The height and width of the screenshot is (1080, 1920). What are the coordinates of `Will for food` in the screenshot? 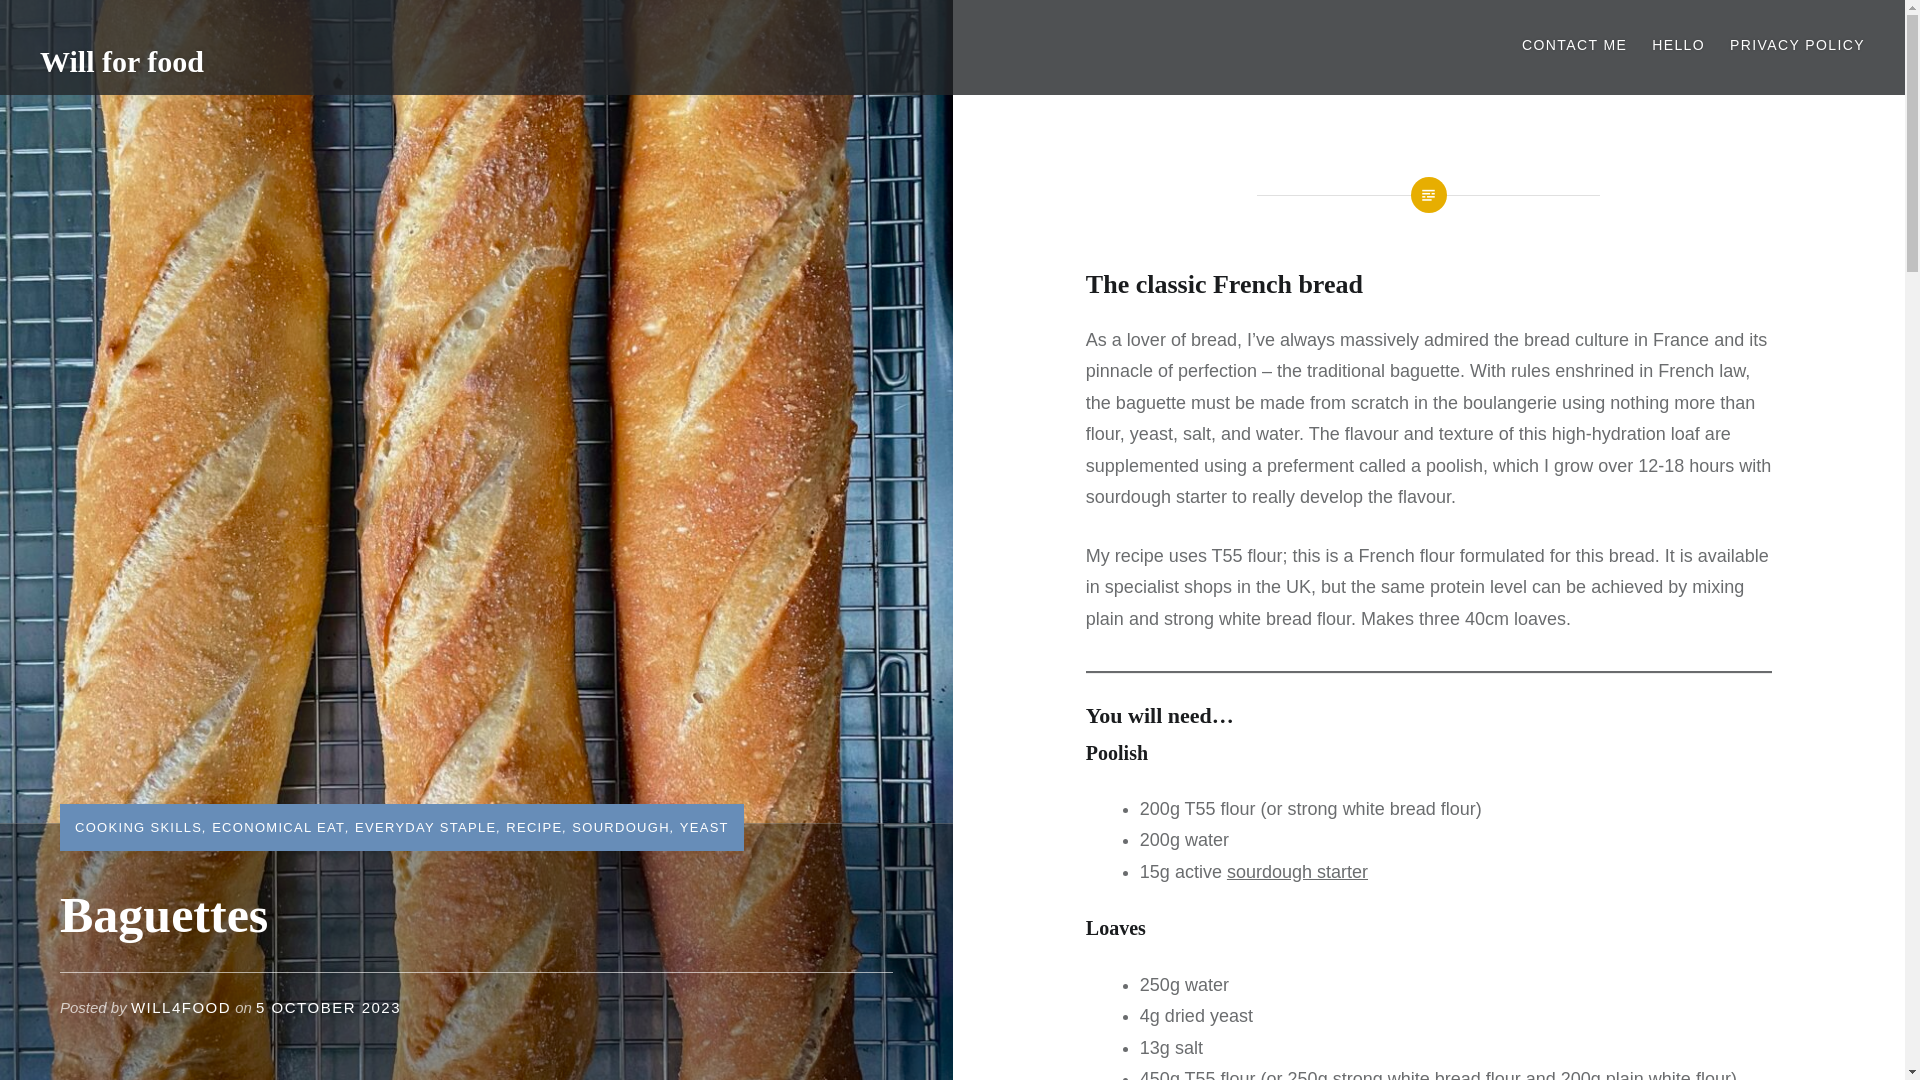 It's located at (122, 61).